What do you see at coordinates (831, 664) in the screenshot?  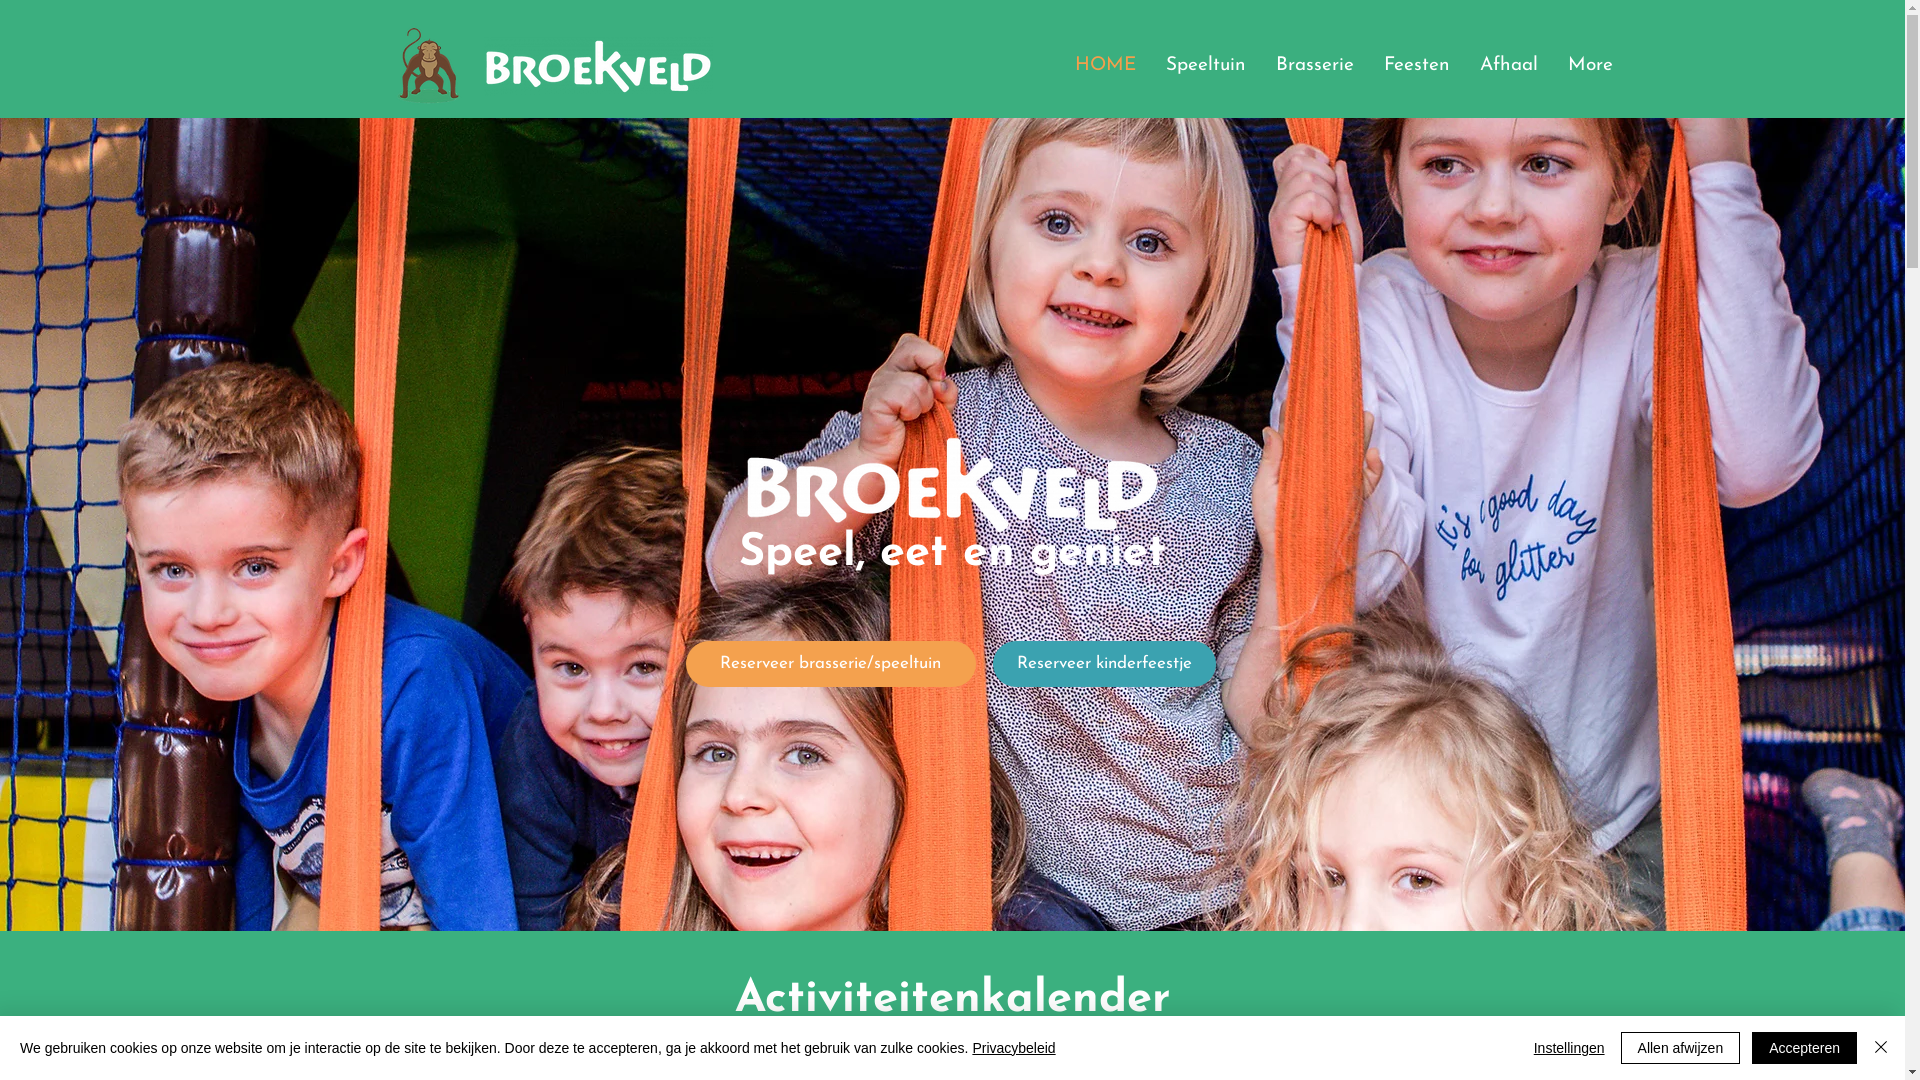 I see `Reserveer brasserie/speeltuin` at bounding box center [831, 664].